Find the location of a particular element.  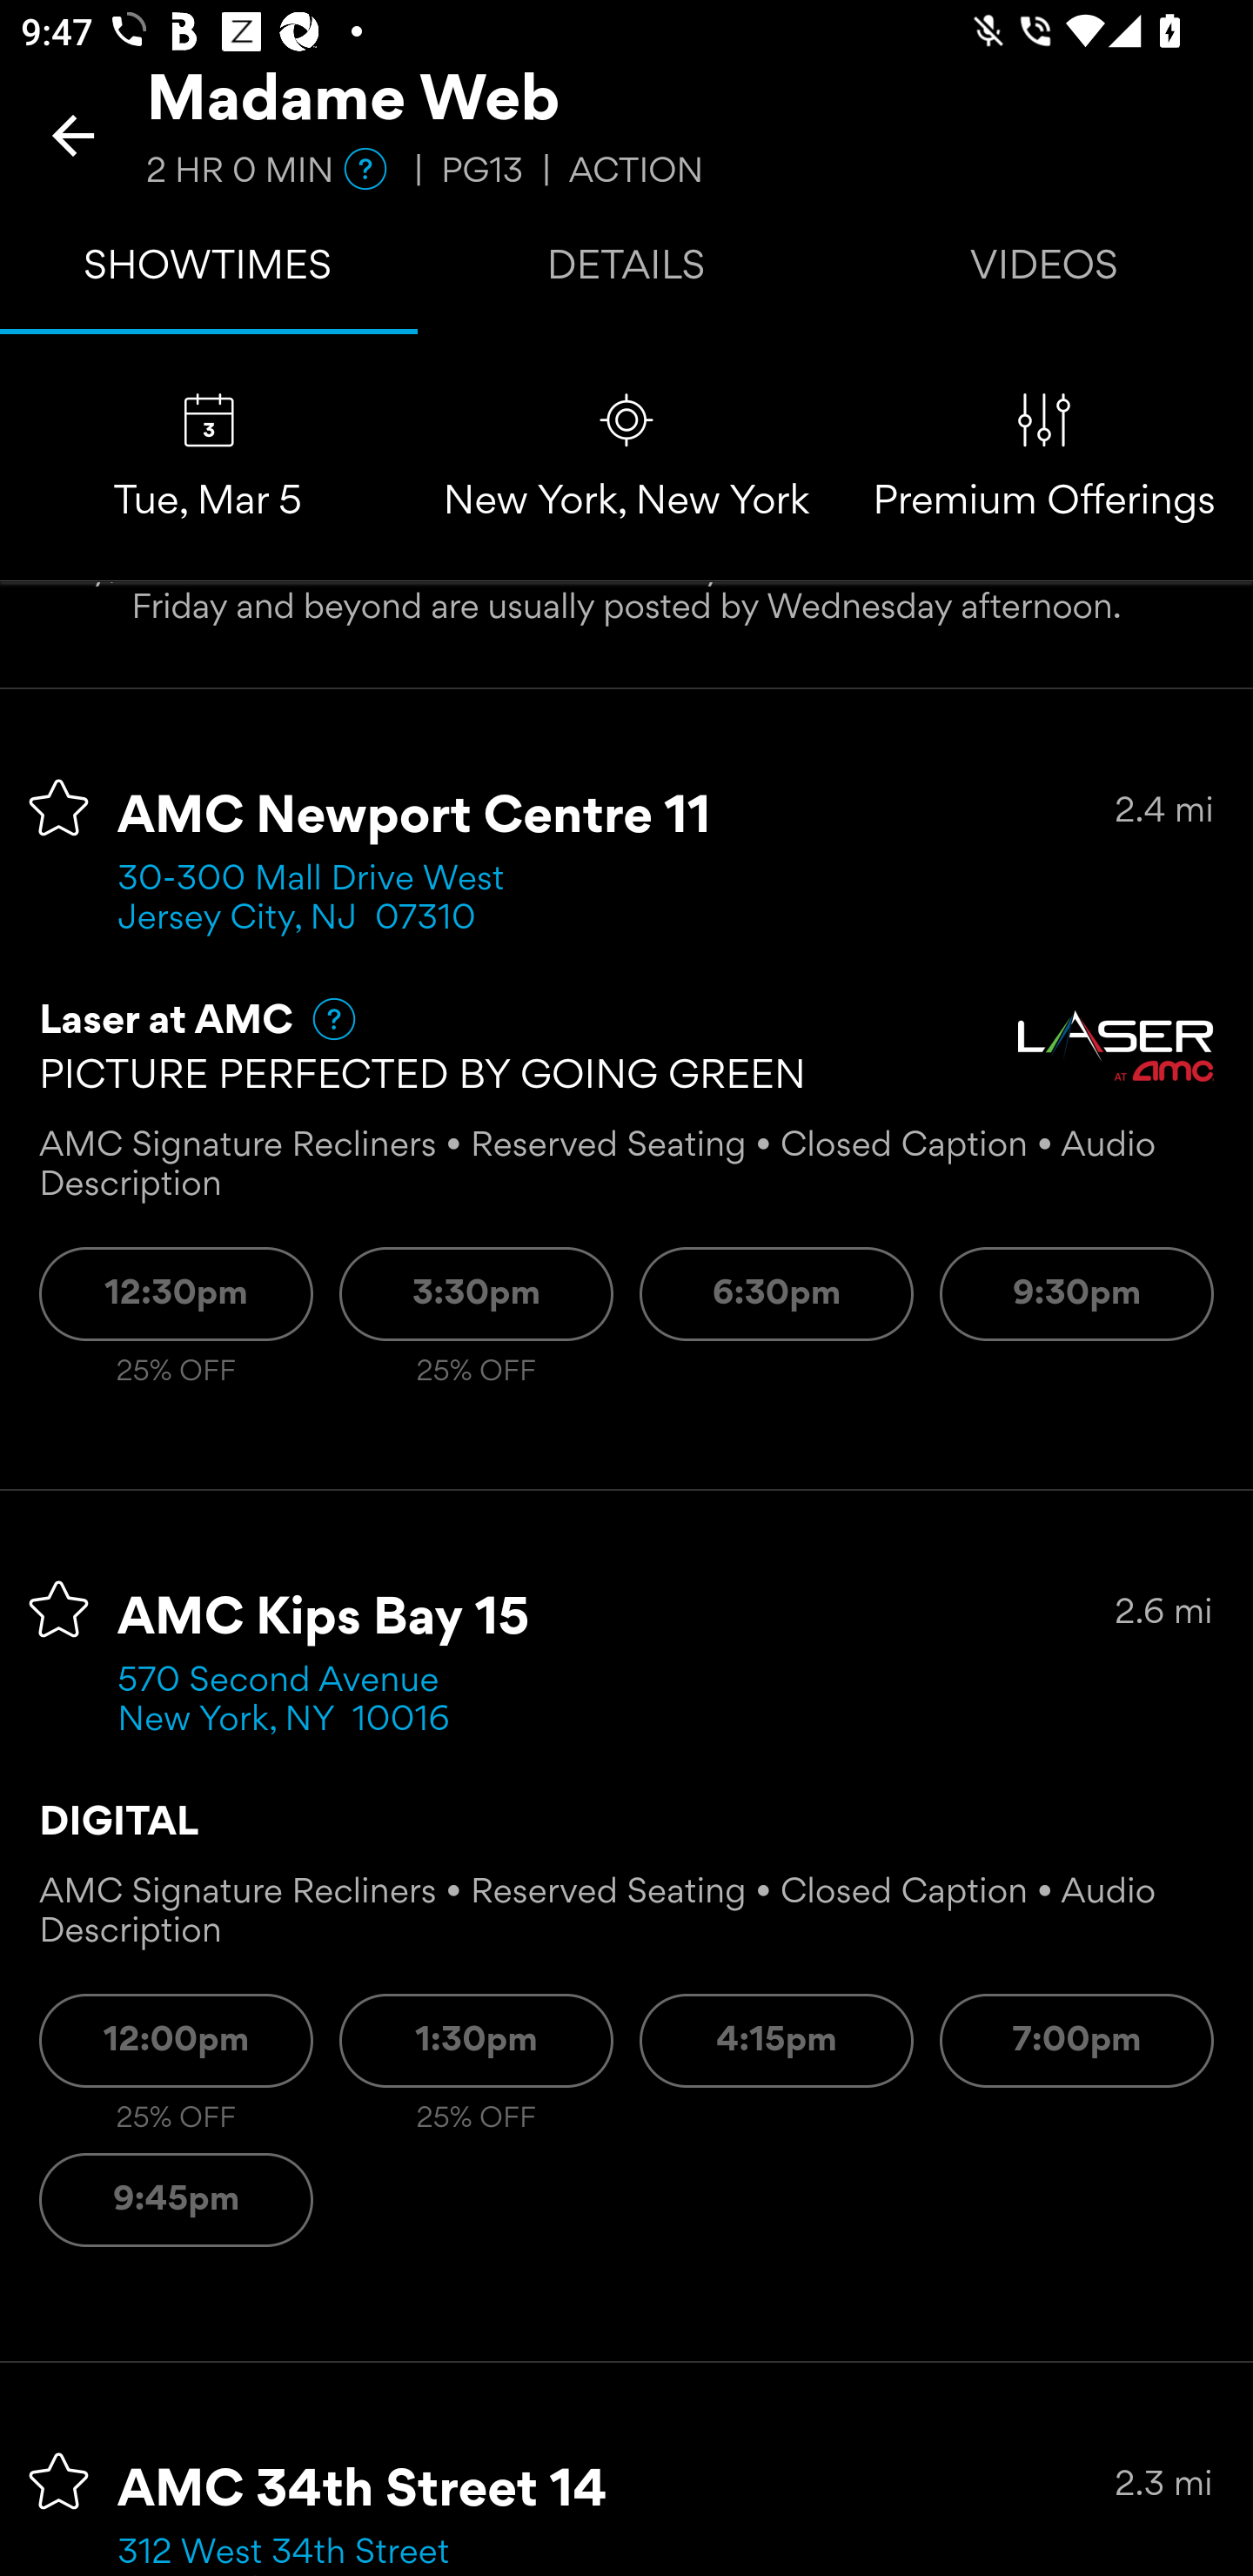

570 Second Avenue  
New York, NY  10016 is located at coordinates (289, 1701).